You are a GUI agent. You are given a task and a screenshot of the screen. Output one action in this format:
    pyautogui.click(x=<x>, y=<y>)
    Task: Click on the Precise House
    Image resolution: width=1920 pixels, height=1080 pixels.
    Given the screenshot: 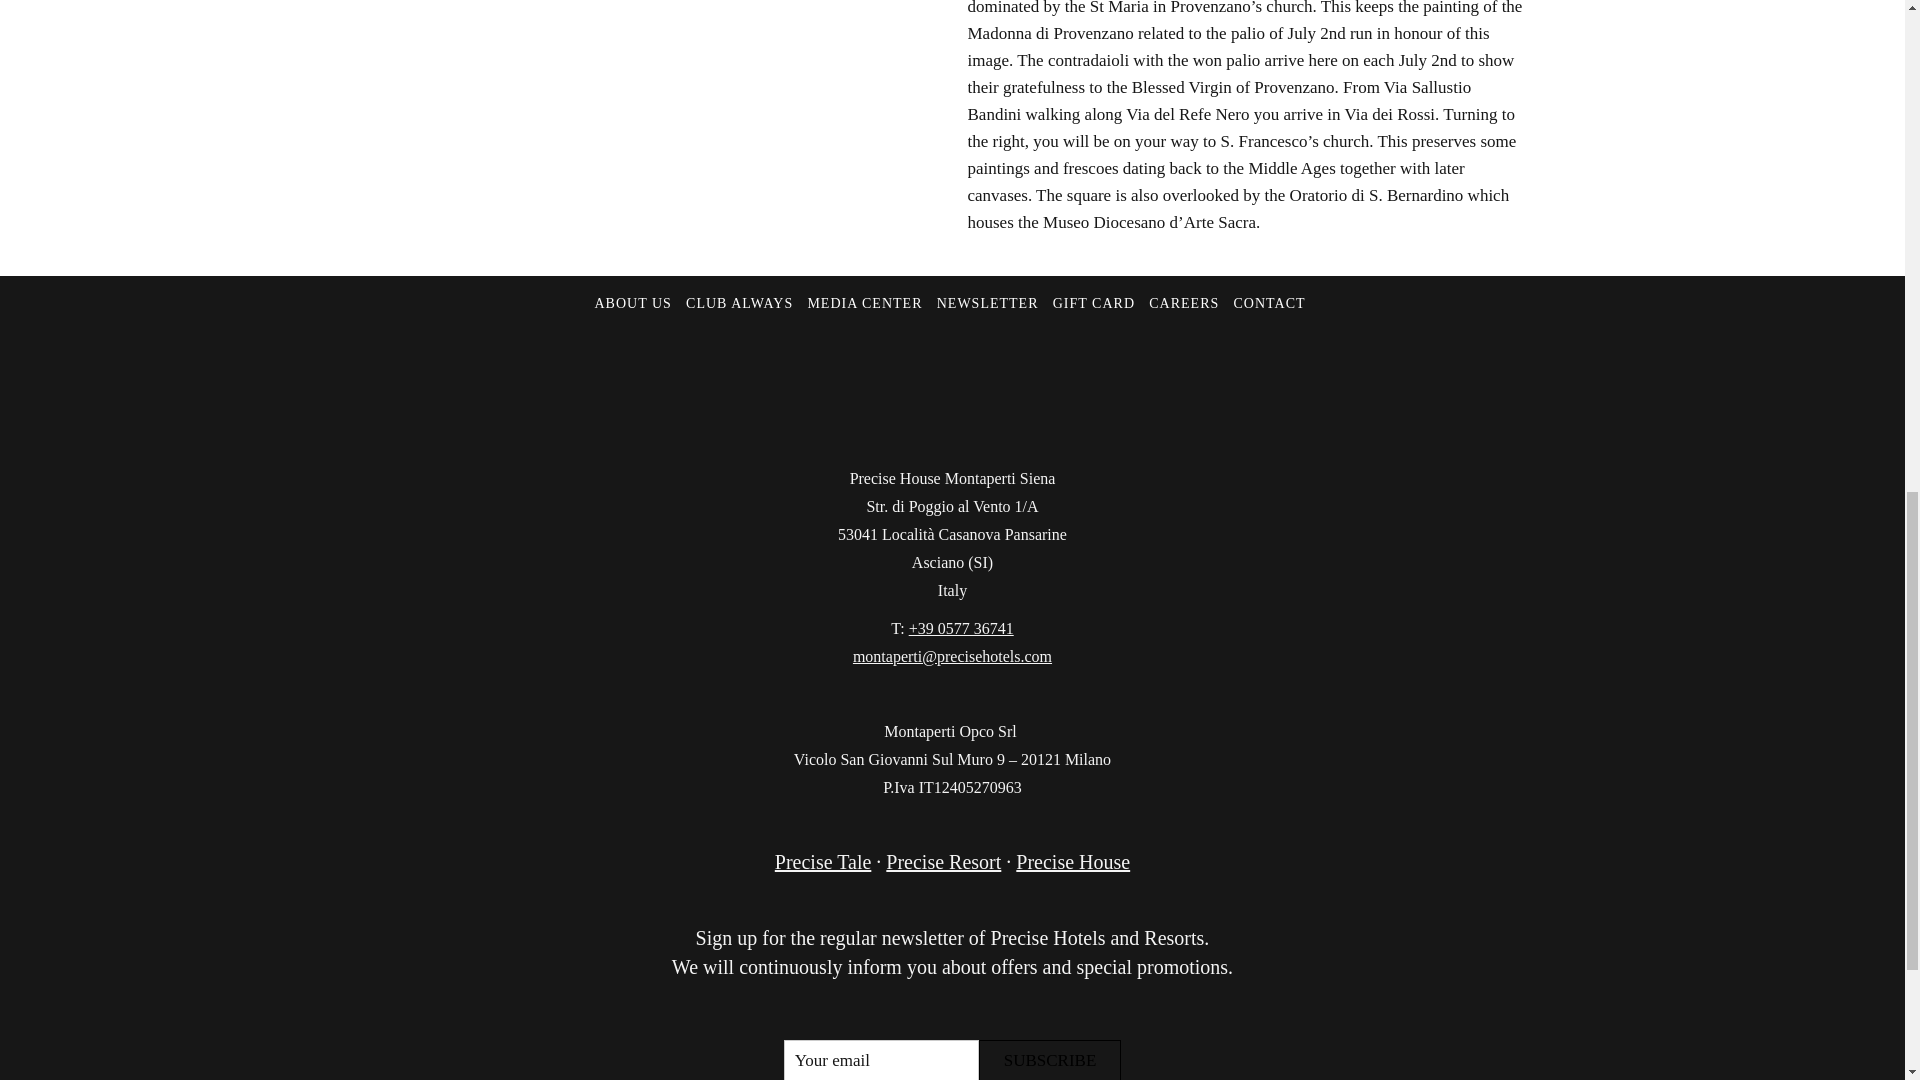 What is the action you would take?
    pyautogui.click(x=1072, y=862)
    